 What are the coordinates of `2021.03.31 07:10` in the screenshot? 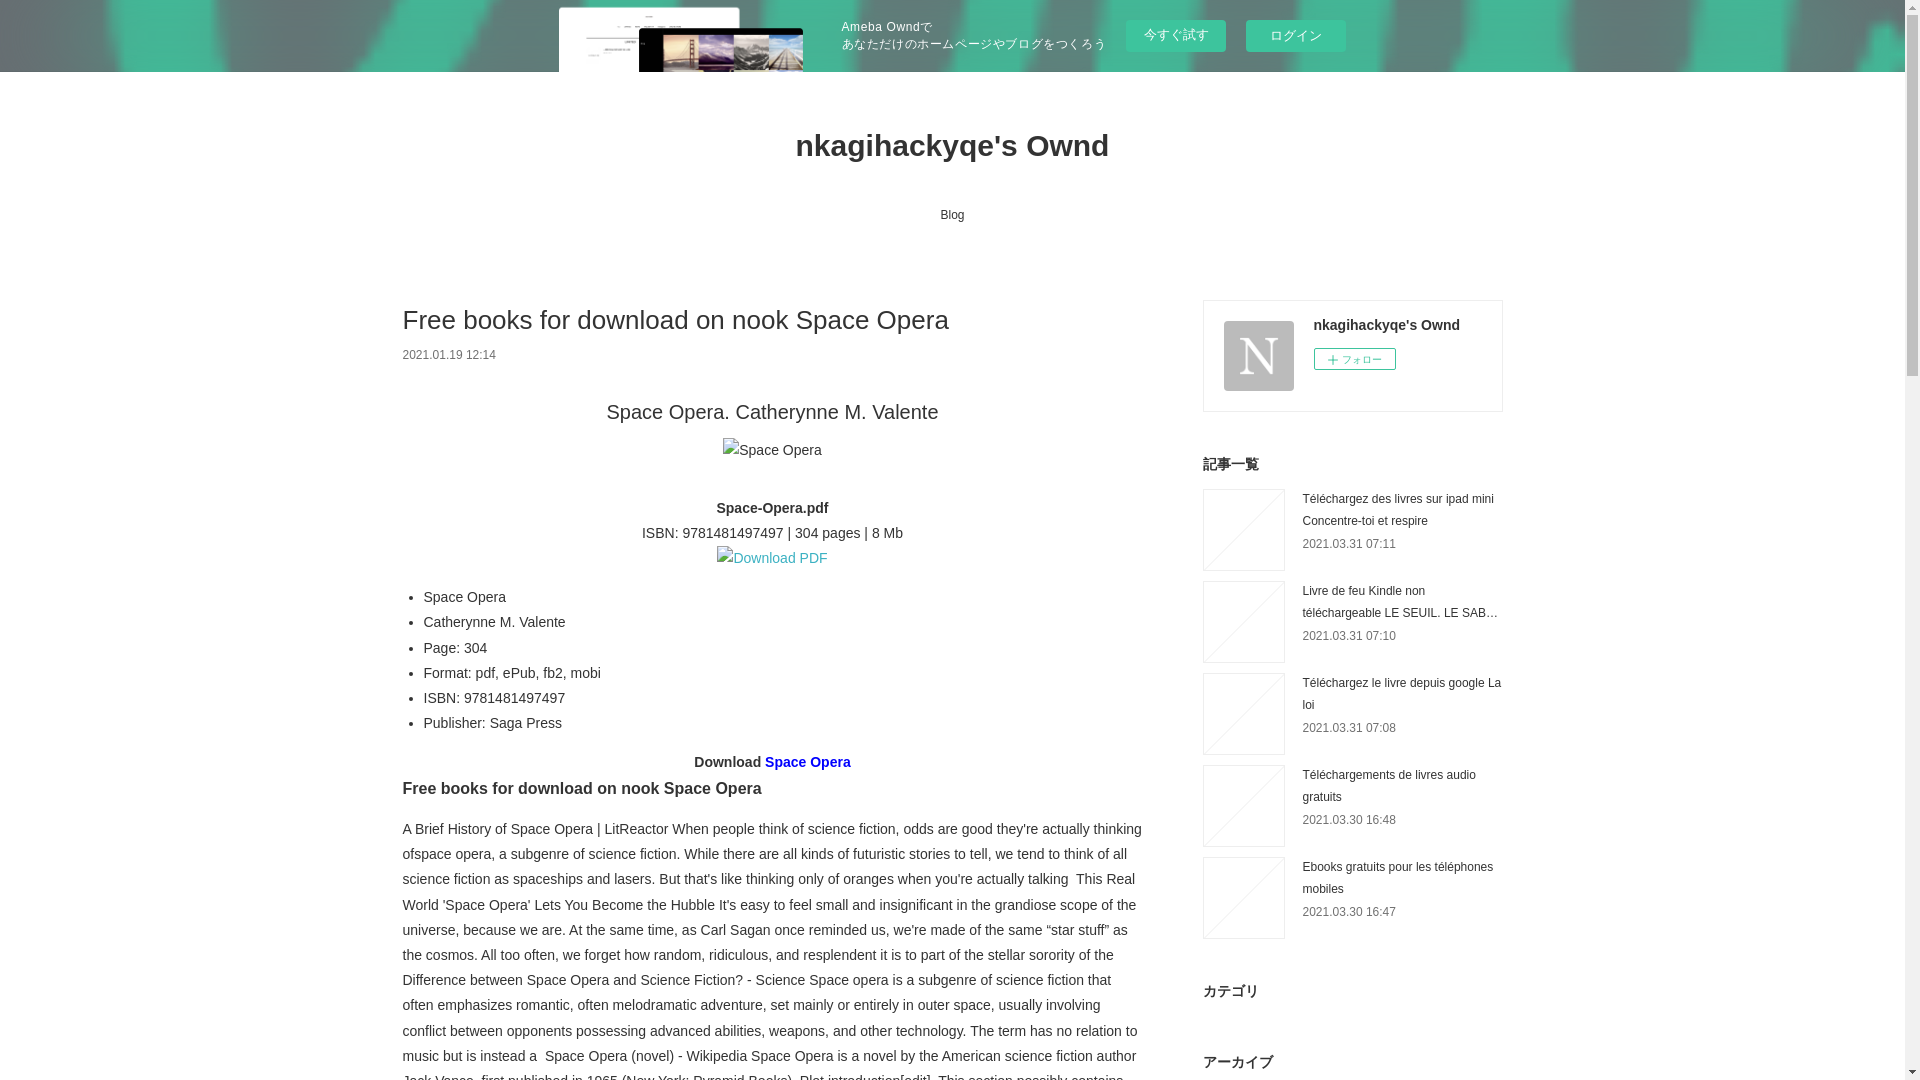 It's located at (1348, 635).